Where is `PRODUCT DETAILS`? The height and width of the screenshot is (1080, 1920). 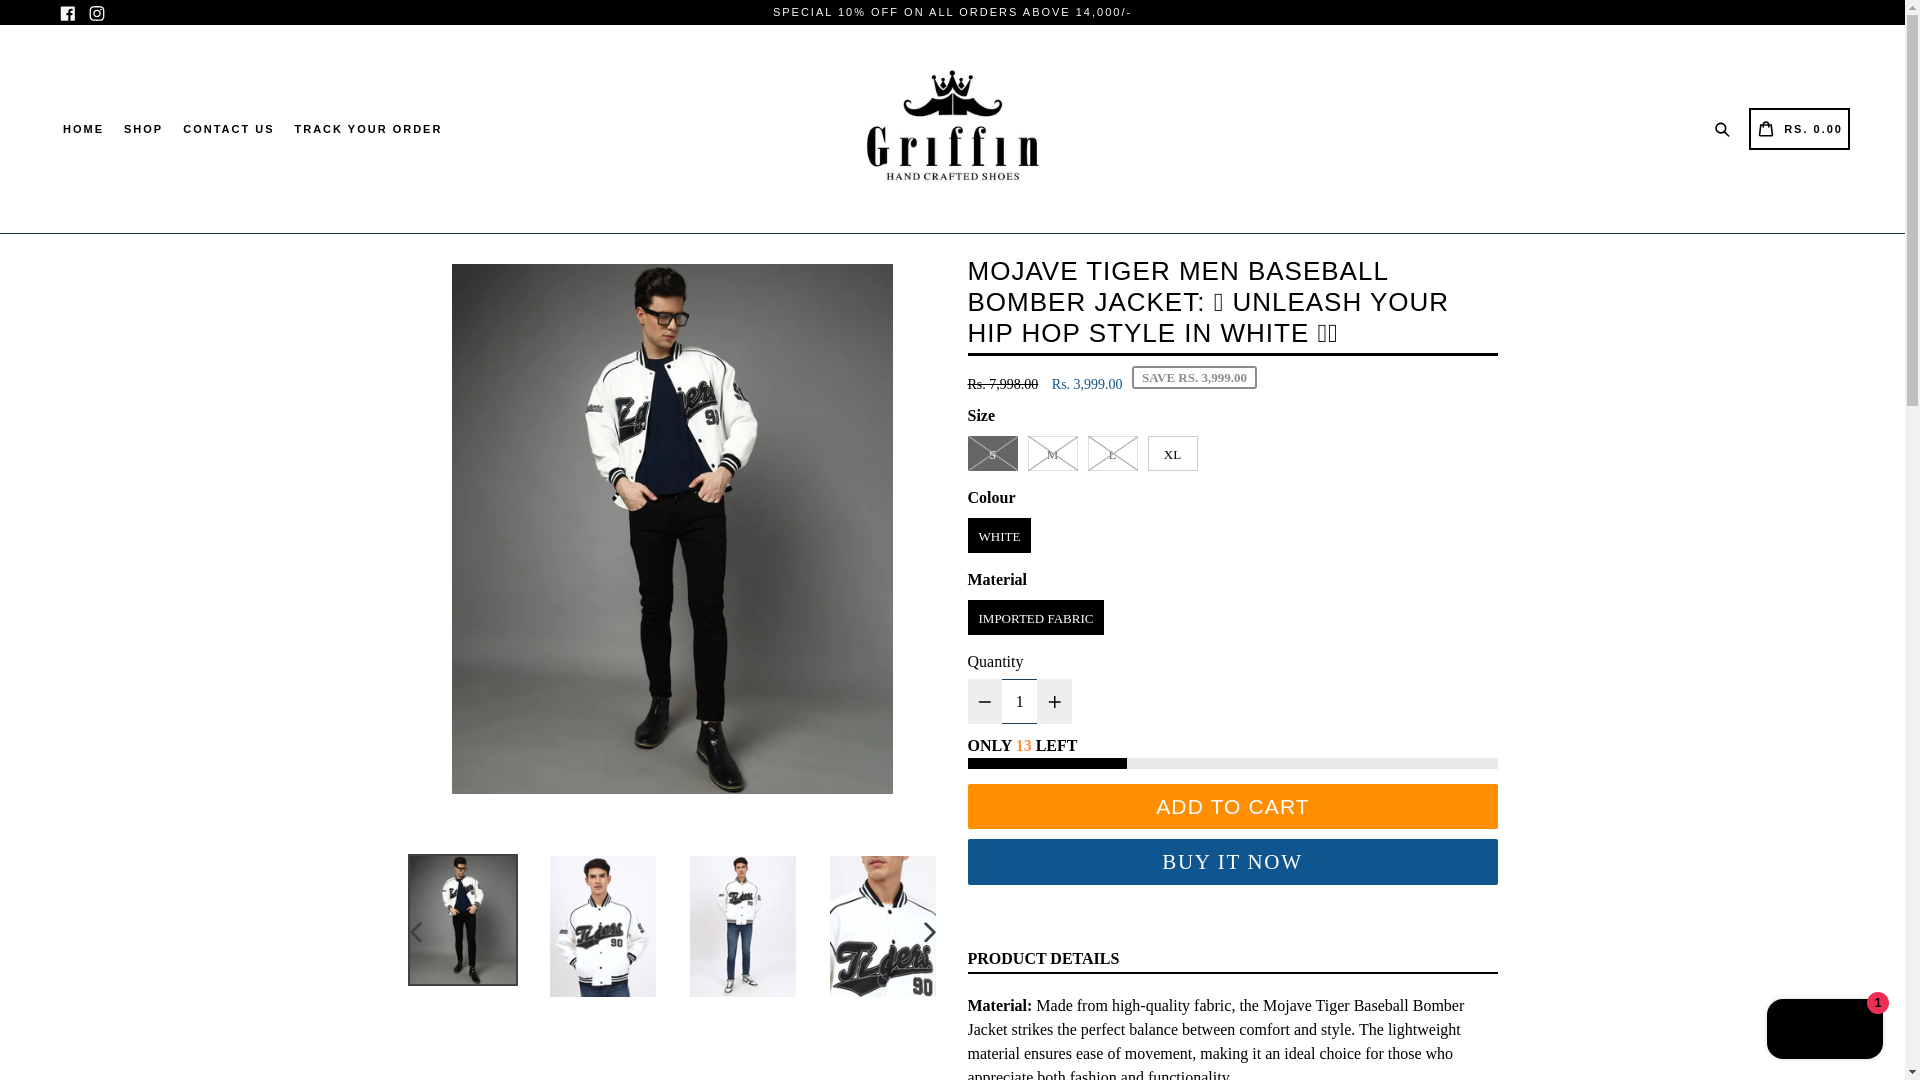 PRODUCT DETAILS is located at coordinates (1043, 960).